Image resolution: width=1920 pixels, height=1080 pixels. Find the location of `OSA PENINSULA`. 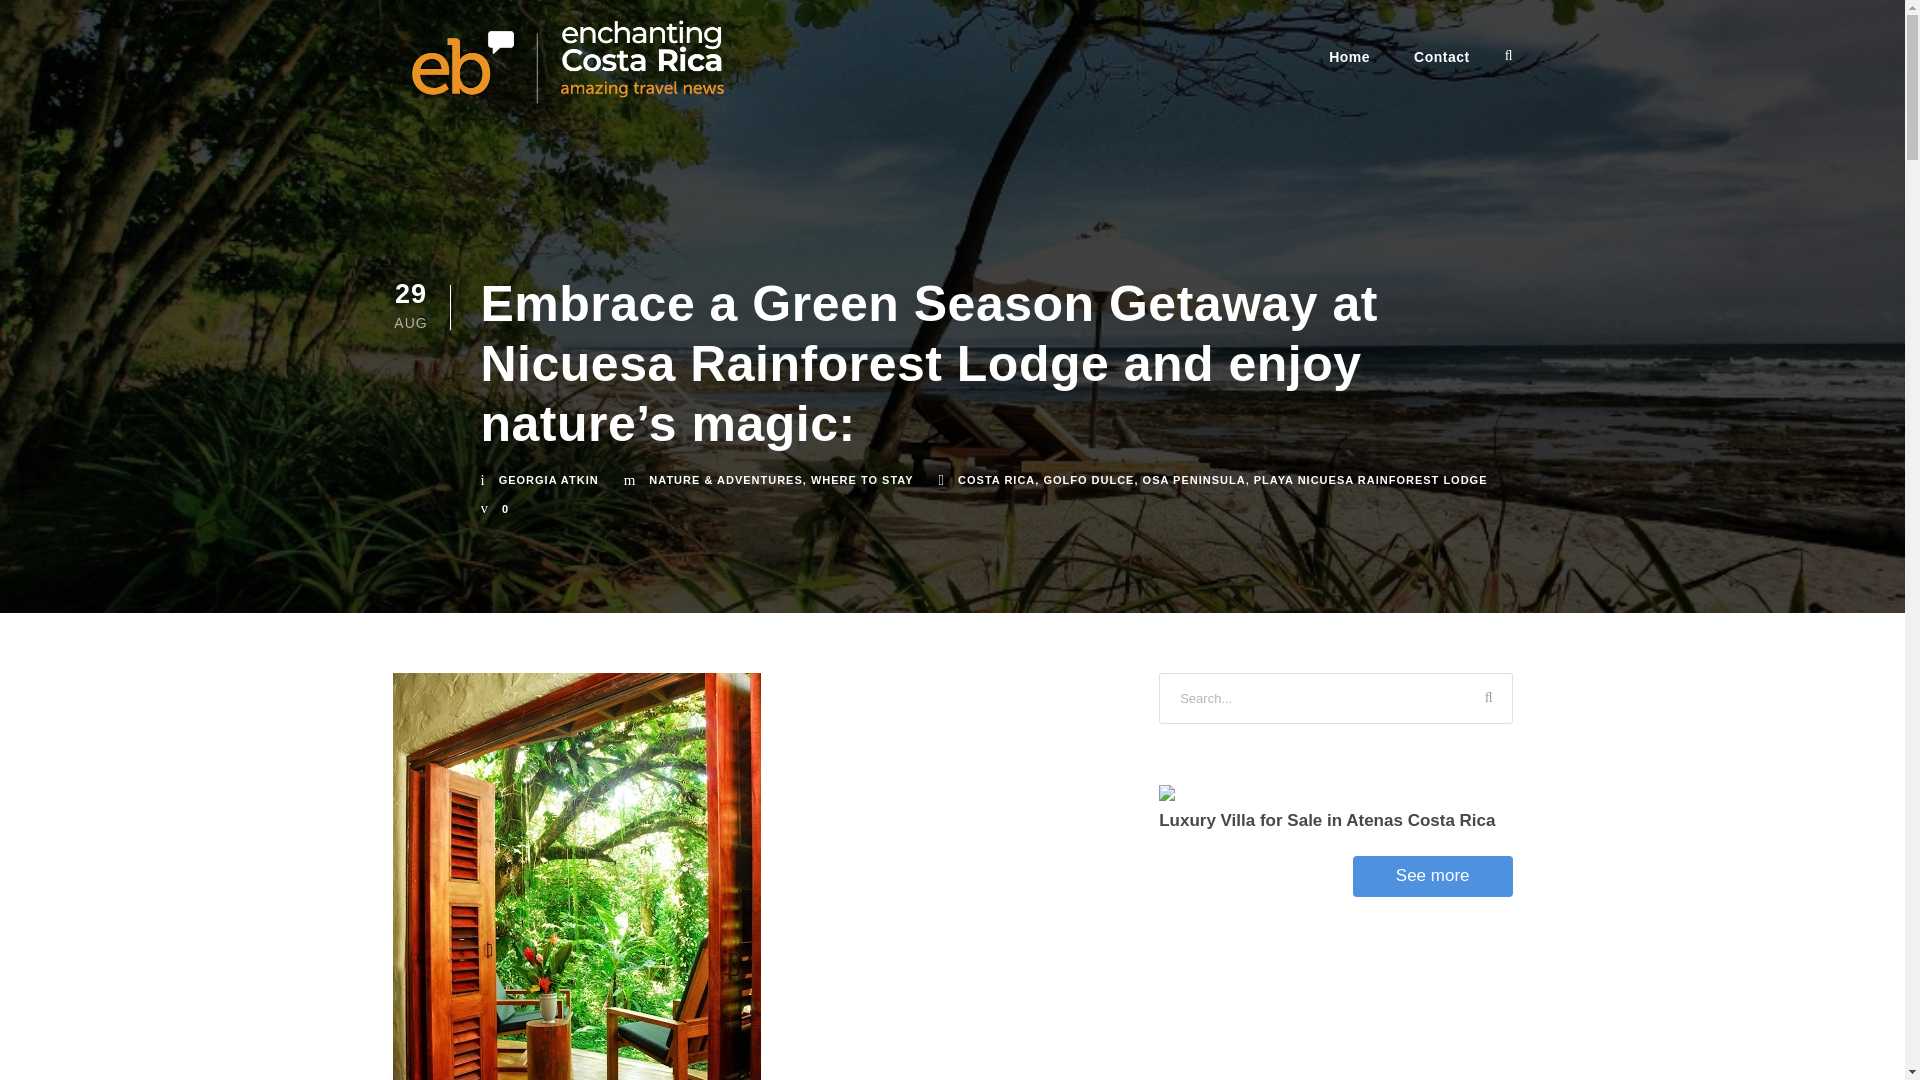

OSA PENINSULA is located at coordinates (1194, 480).